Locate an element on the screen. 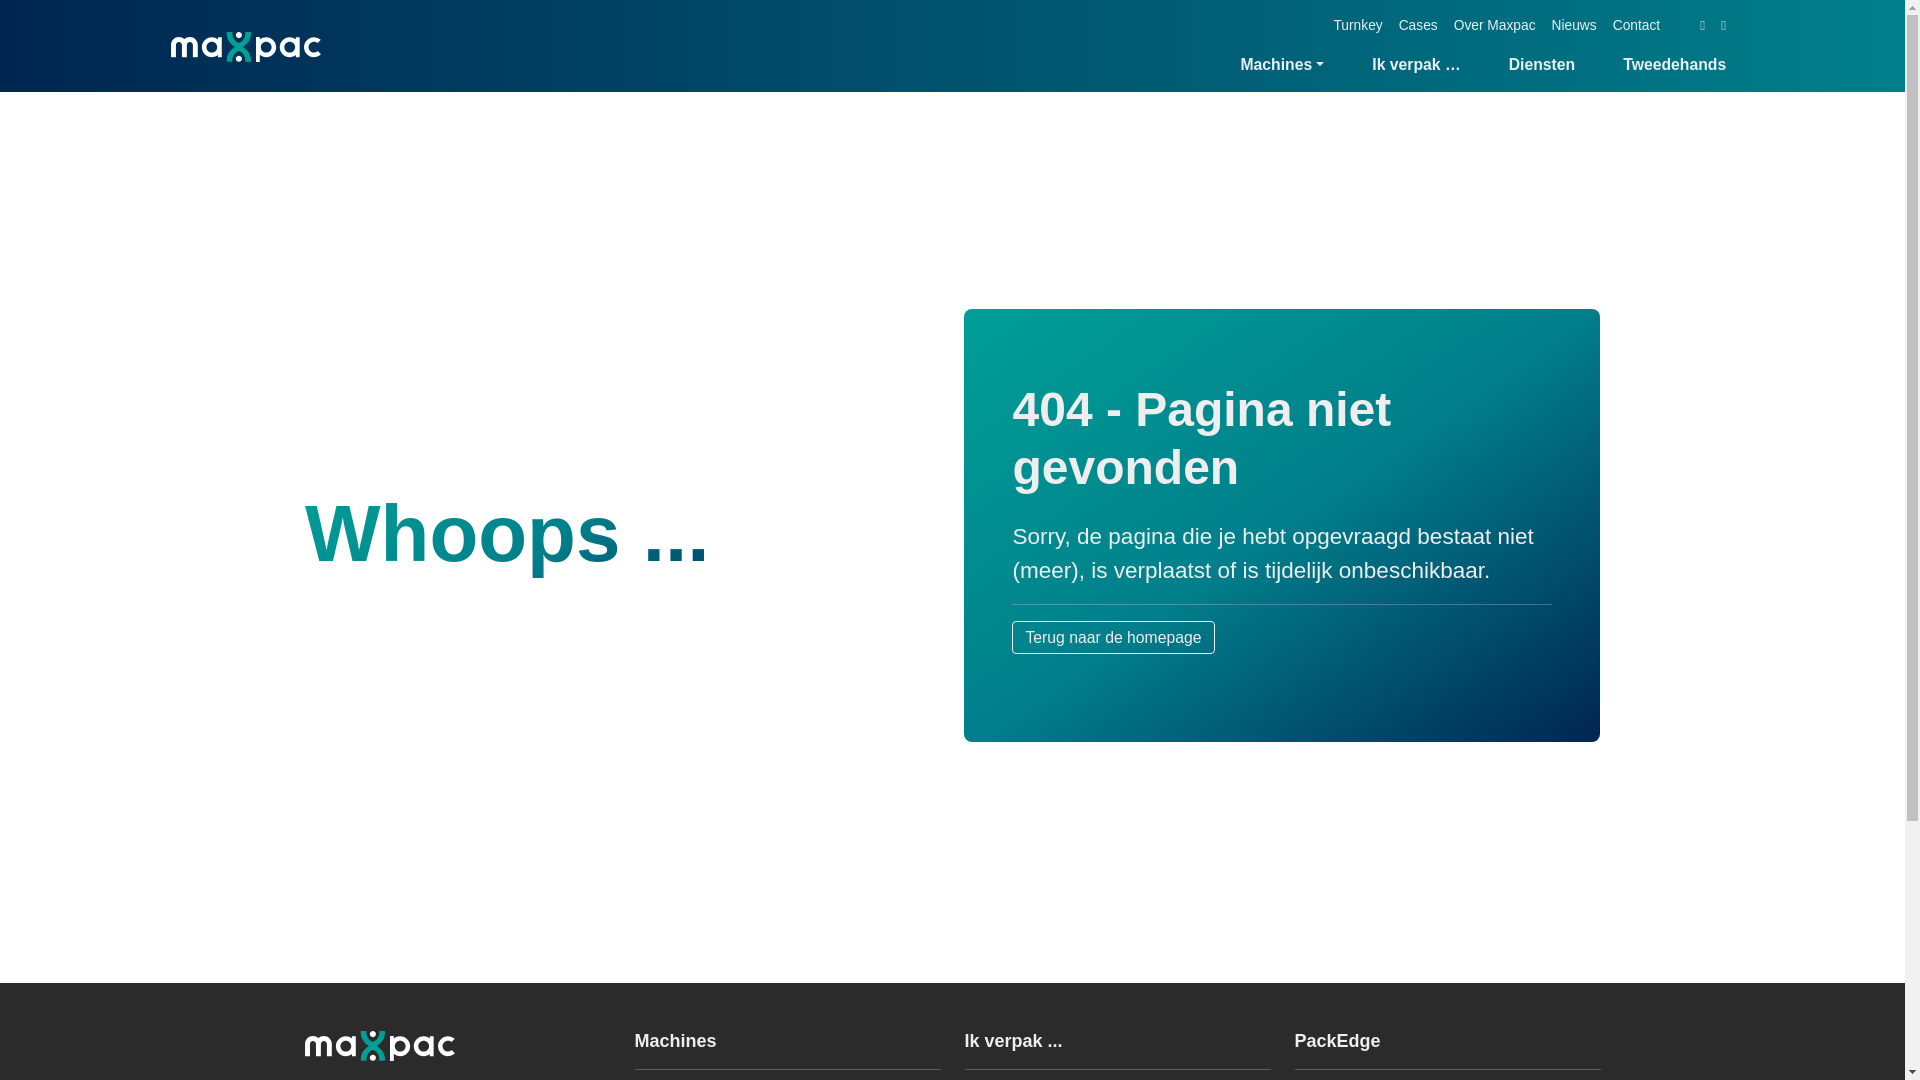 This screenshot has height=1080, width=1920. Contact is located at coordinates (1636, 26).